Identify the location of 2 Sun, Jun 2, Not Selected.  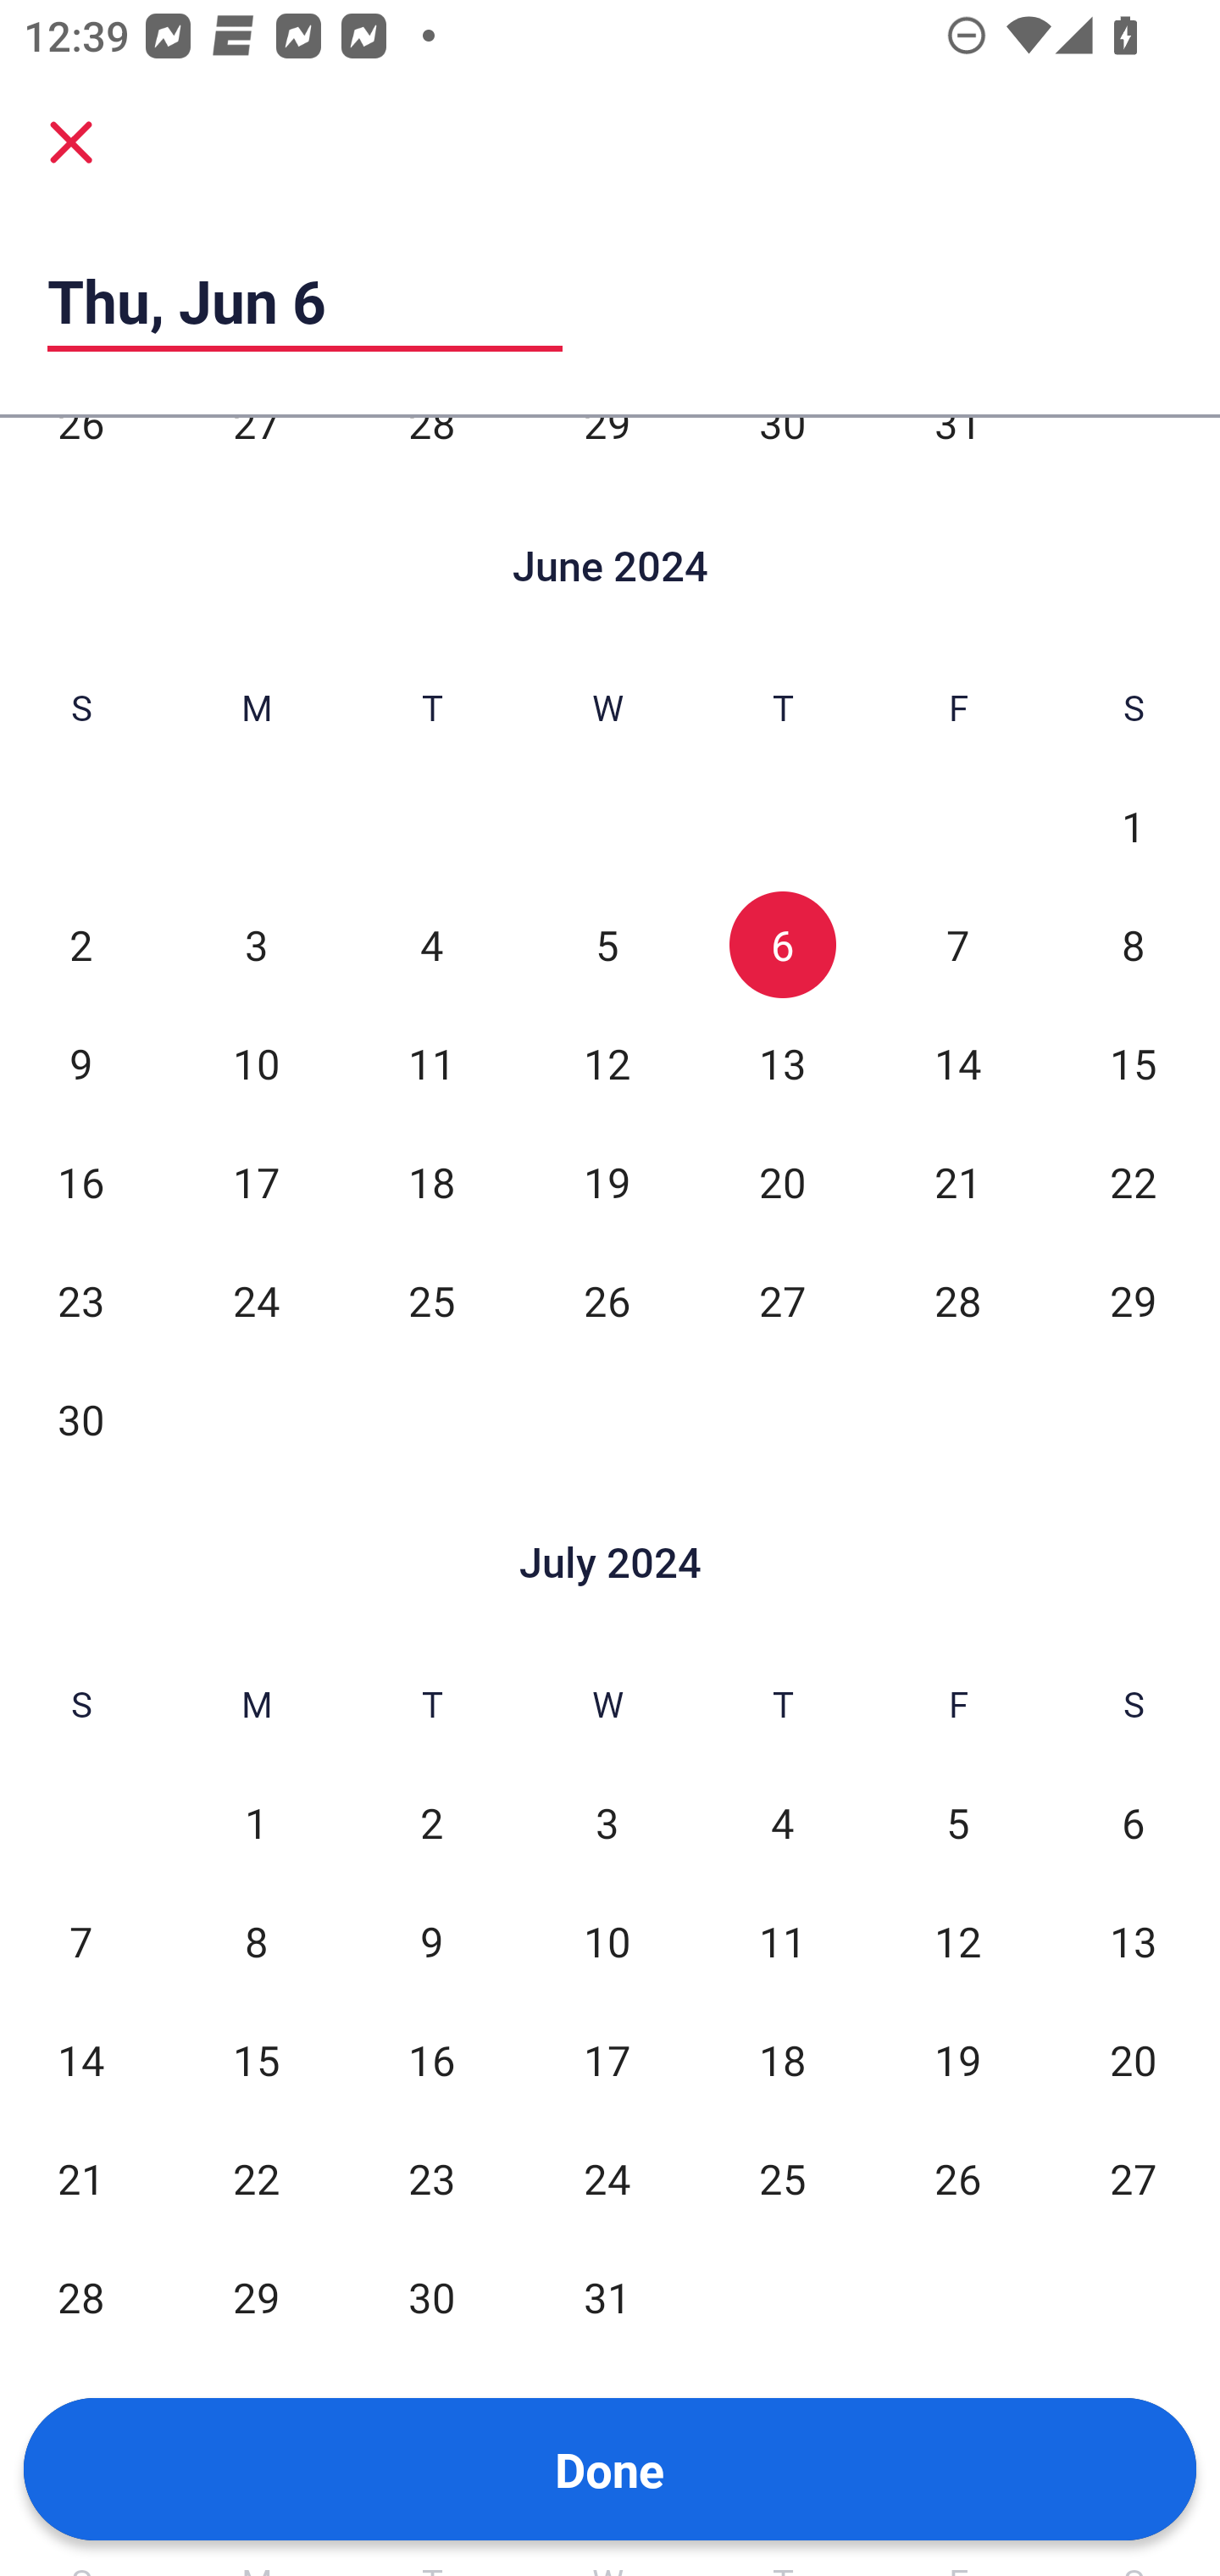
(80, 945).